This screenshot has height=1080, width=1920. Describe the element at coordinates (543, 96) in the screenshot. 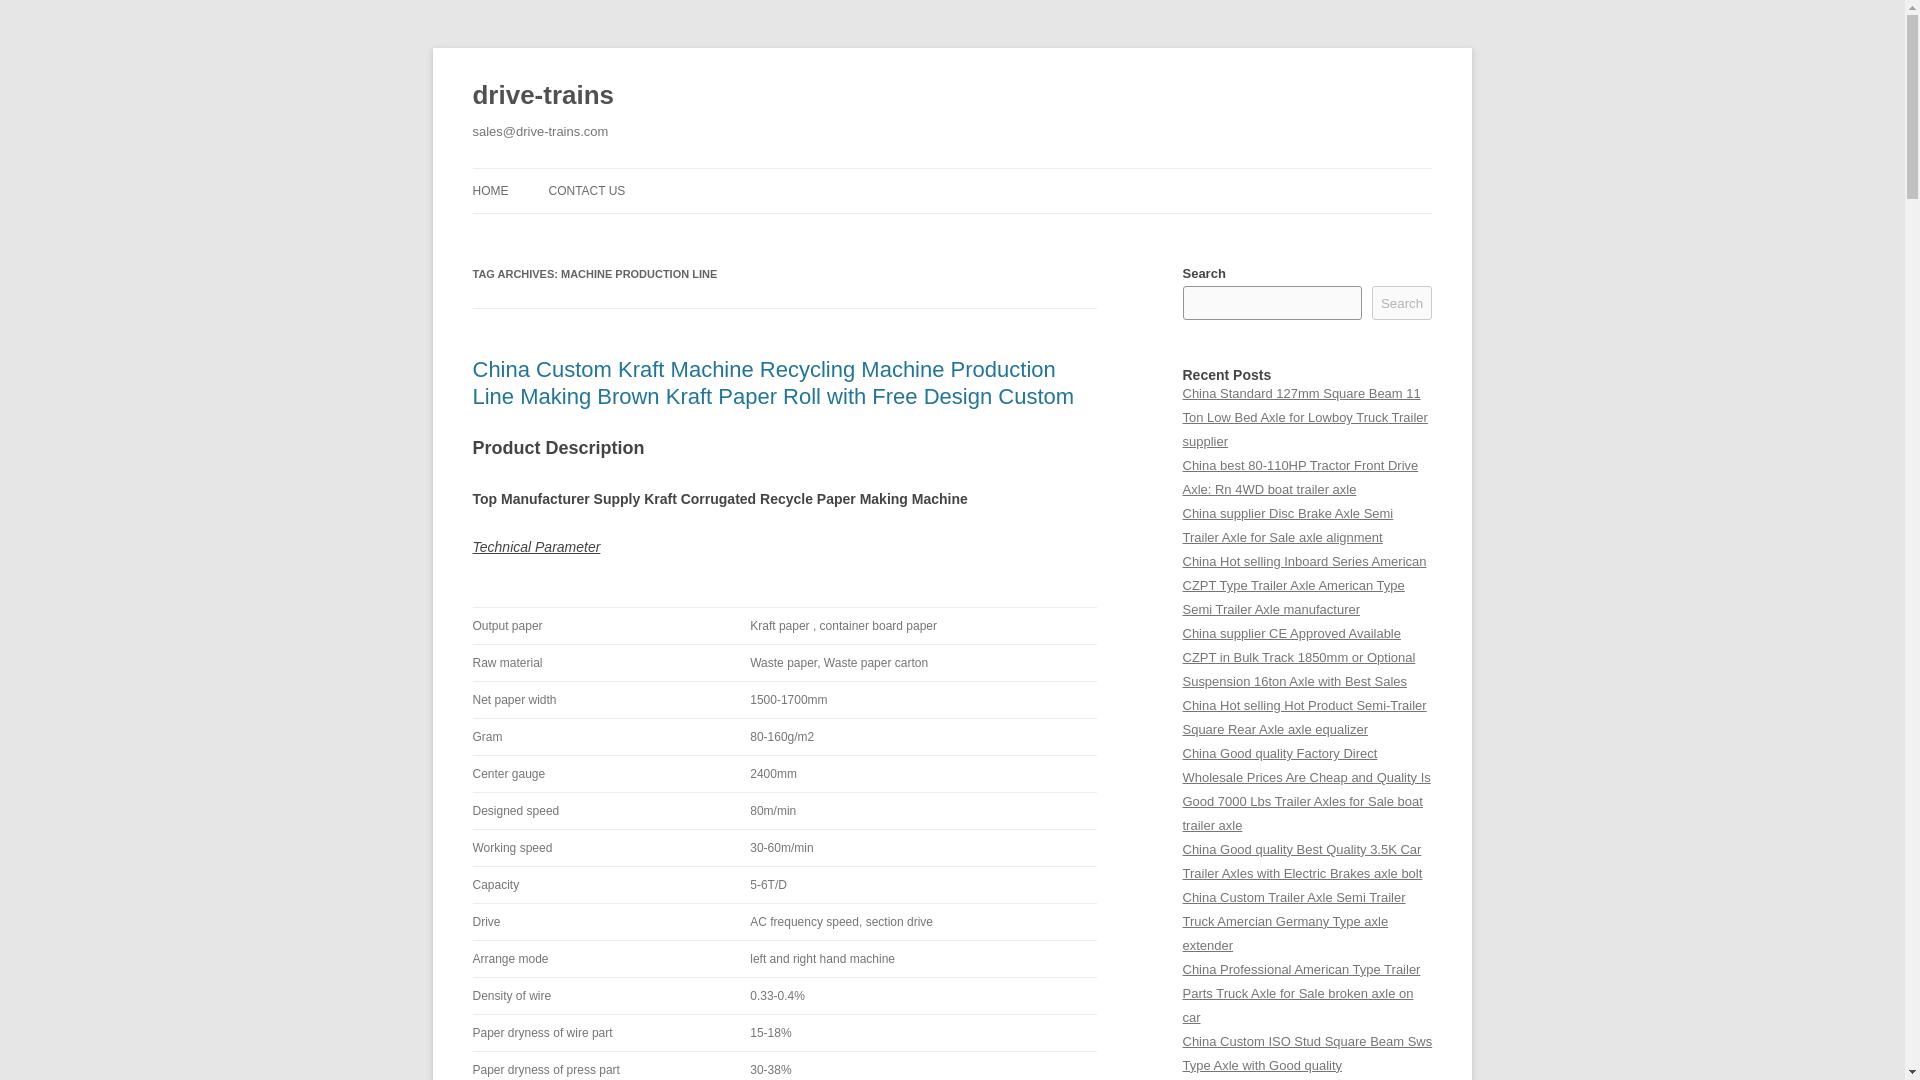

I see `drive-trains` at that location.